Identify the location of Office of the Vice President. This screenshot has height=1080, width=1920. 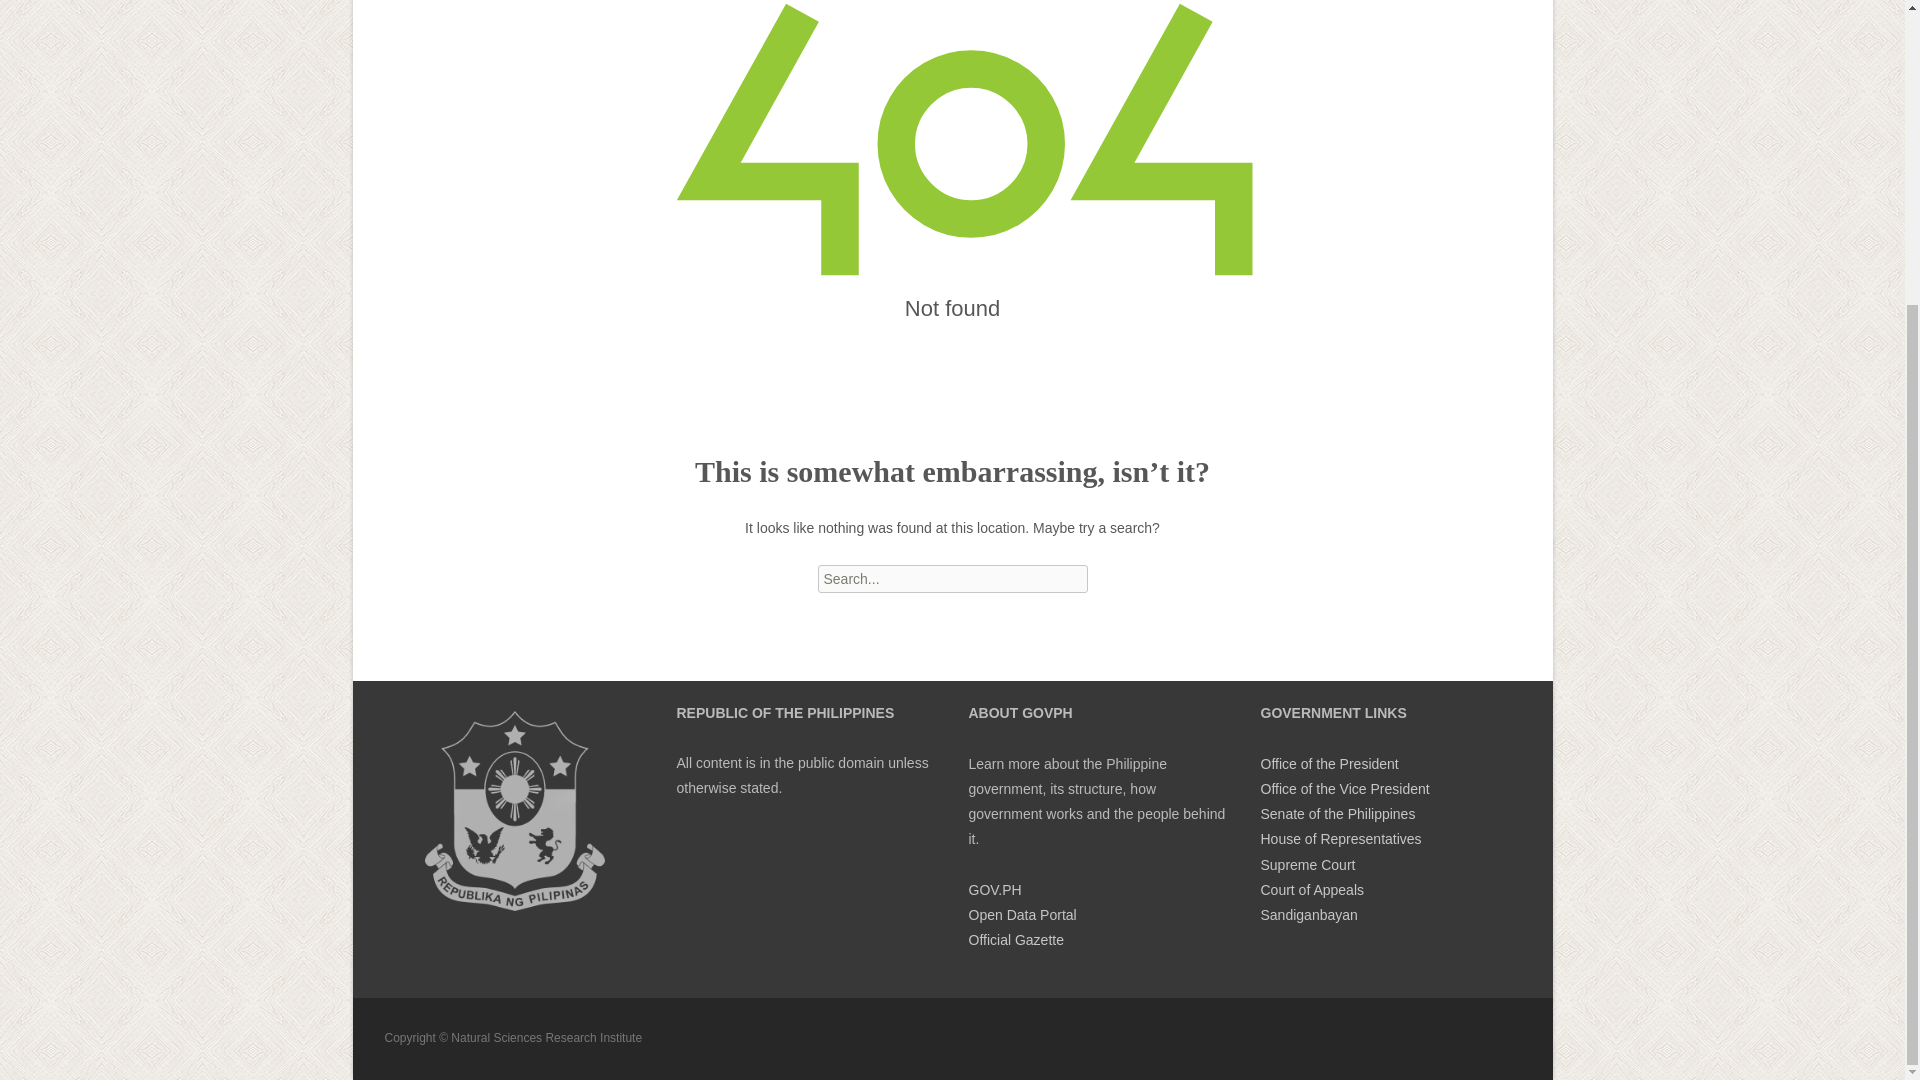
(1344, 788).